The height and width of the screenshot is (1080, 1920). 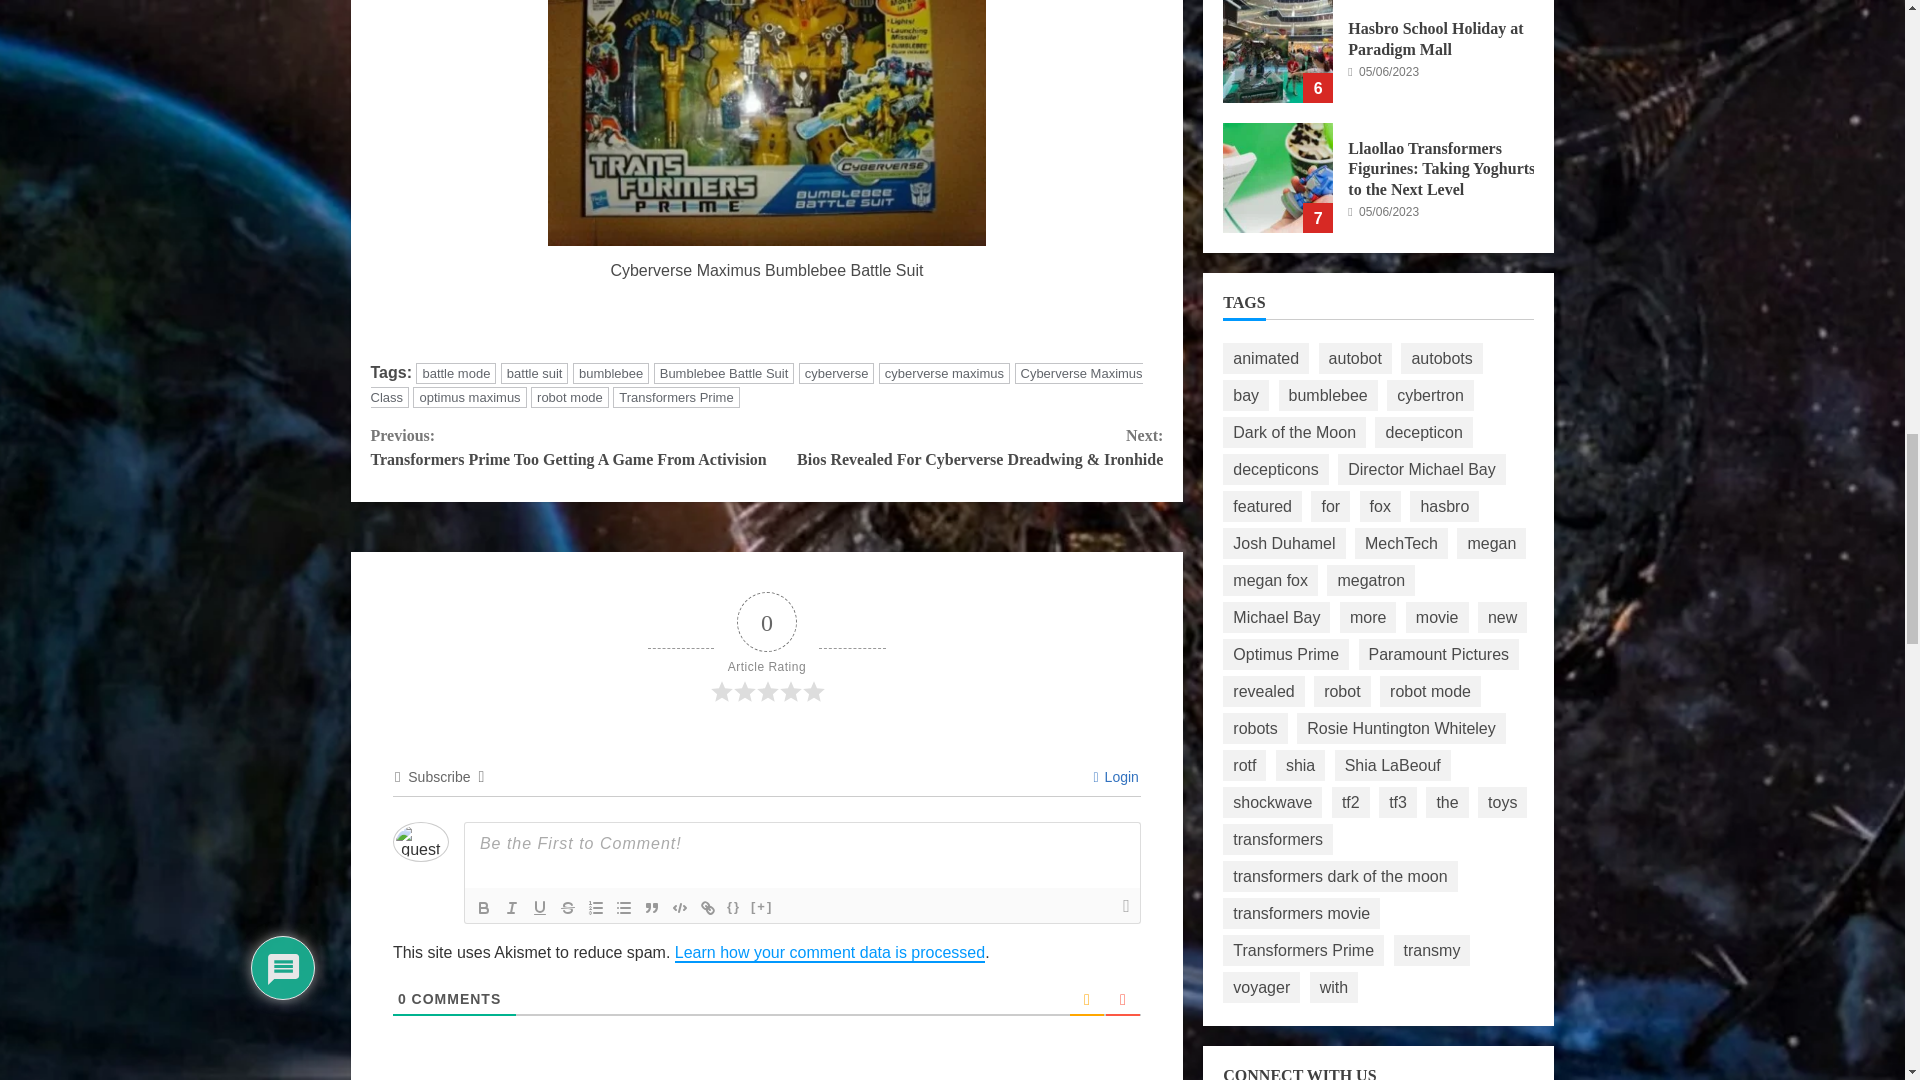 I want to click on Source Code, so click(x=734, y=908).